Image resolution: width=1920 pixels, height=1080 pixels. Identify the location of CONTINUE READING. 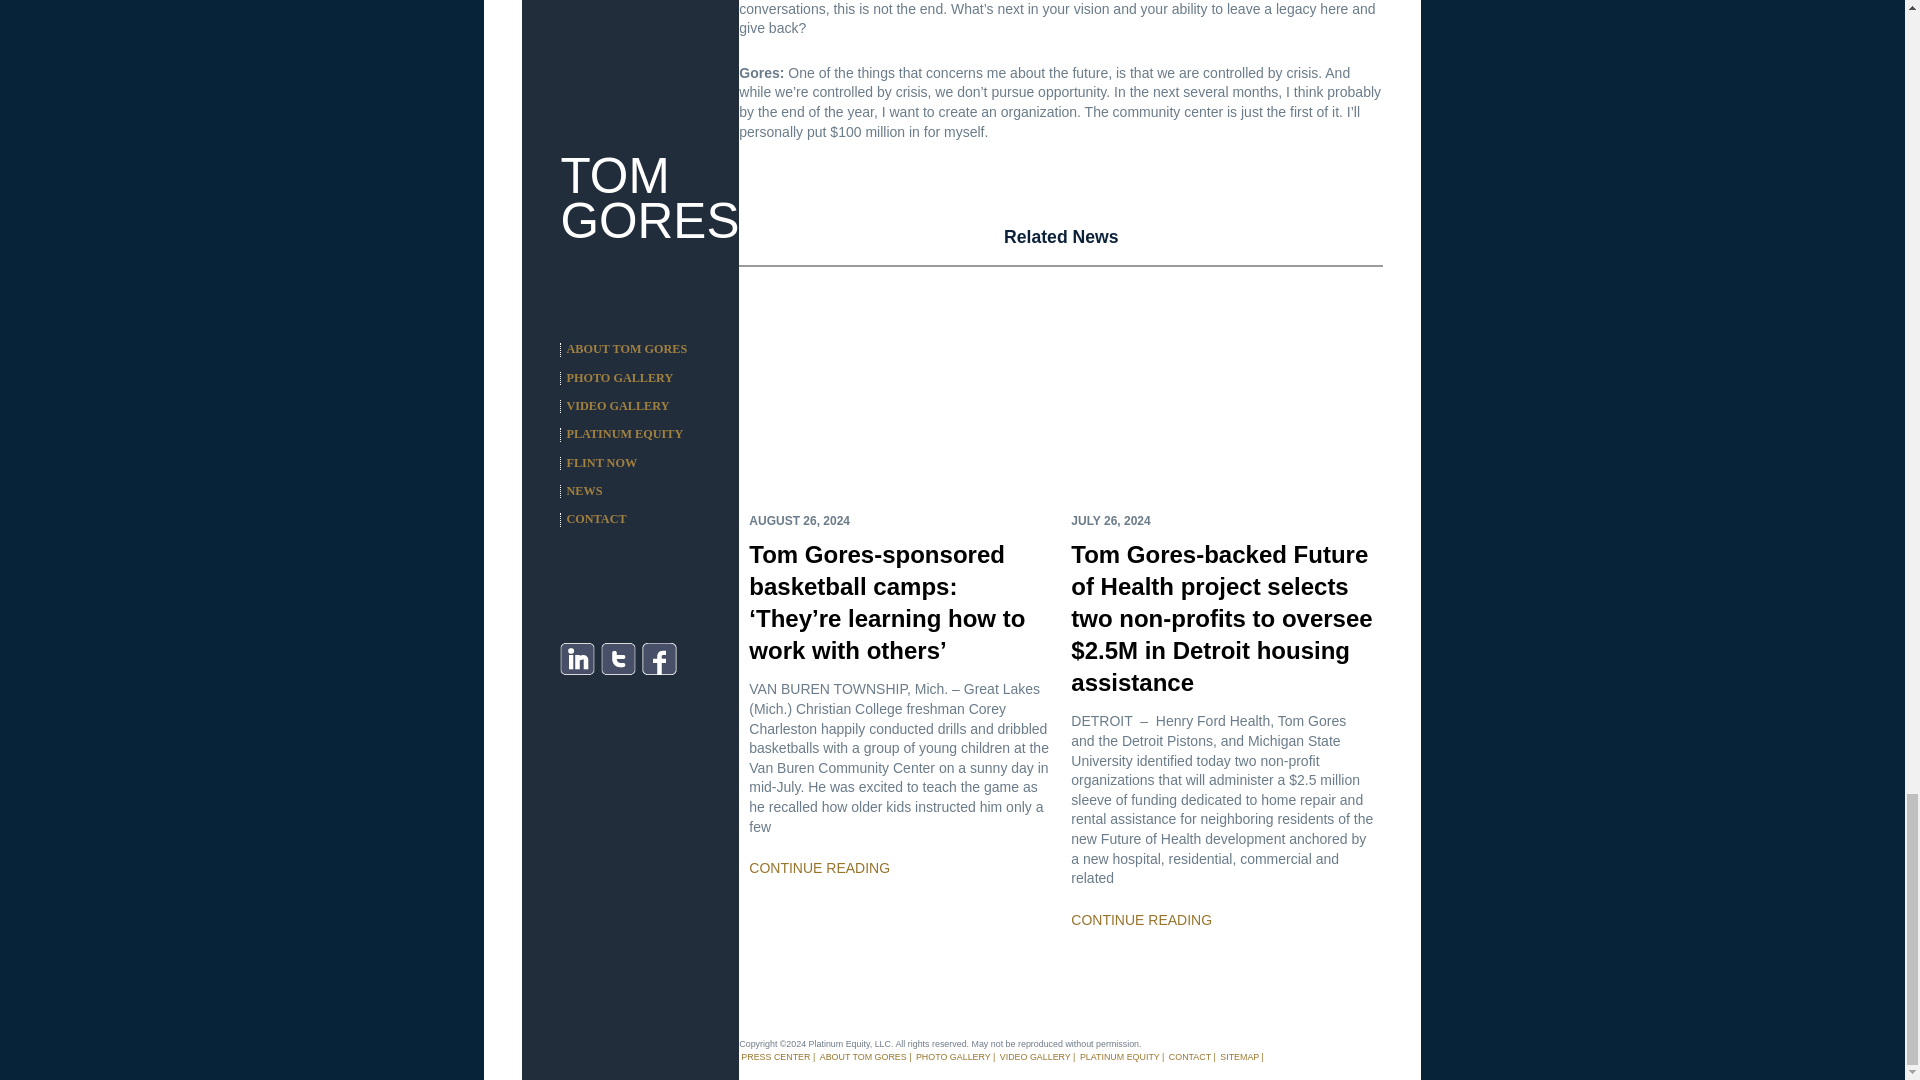
(819, 867).